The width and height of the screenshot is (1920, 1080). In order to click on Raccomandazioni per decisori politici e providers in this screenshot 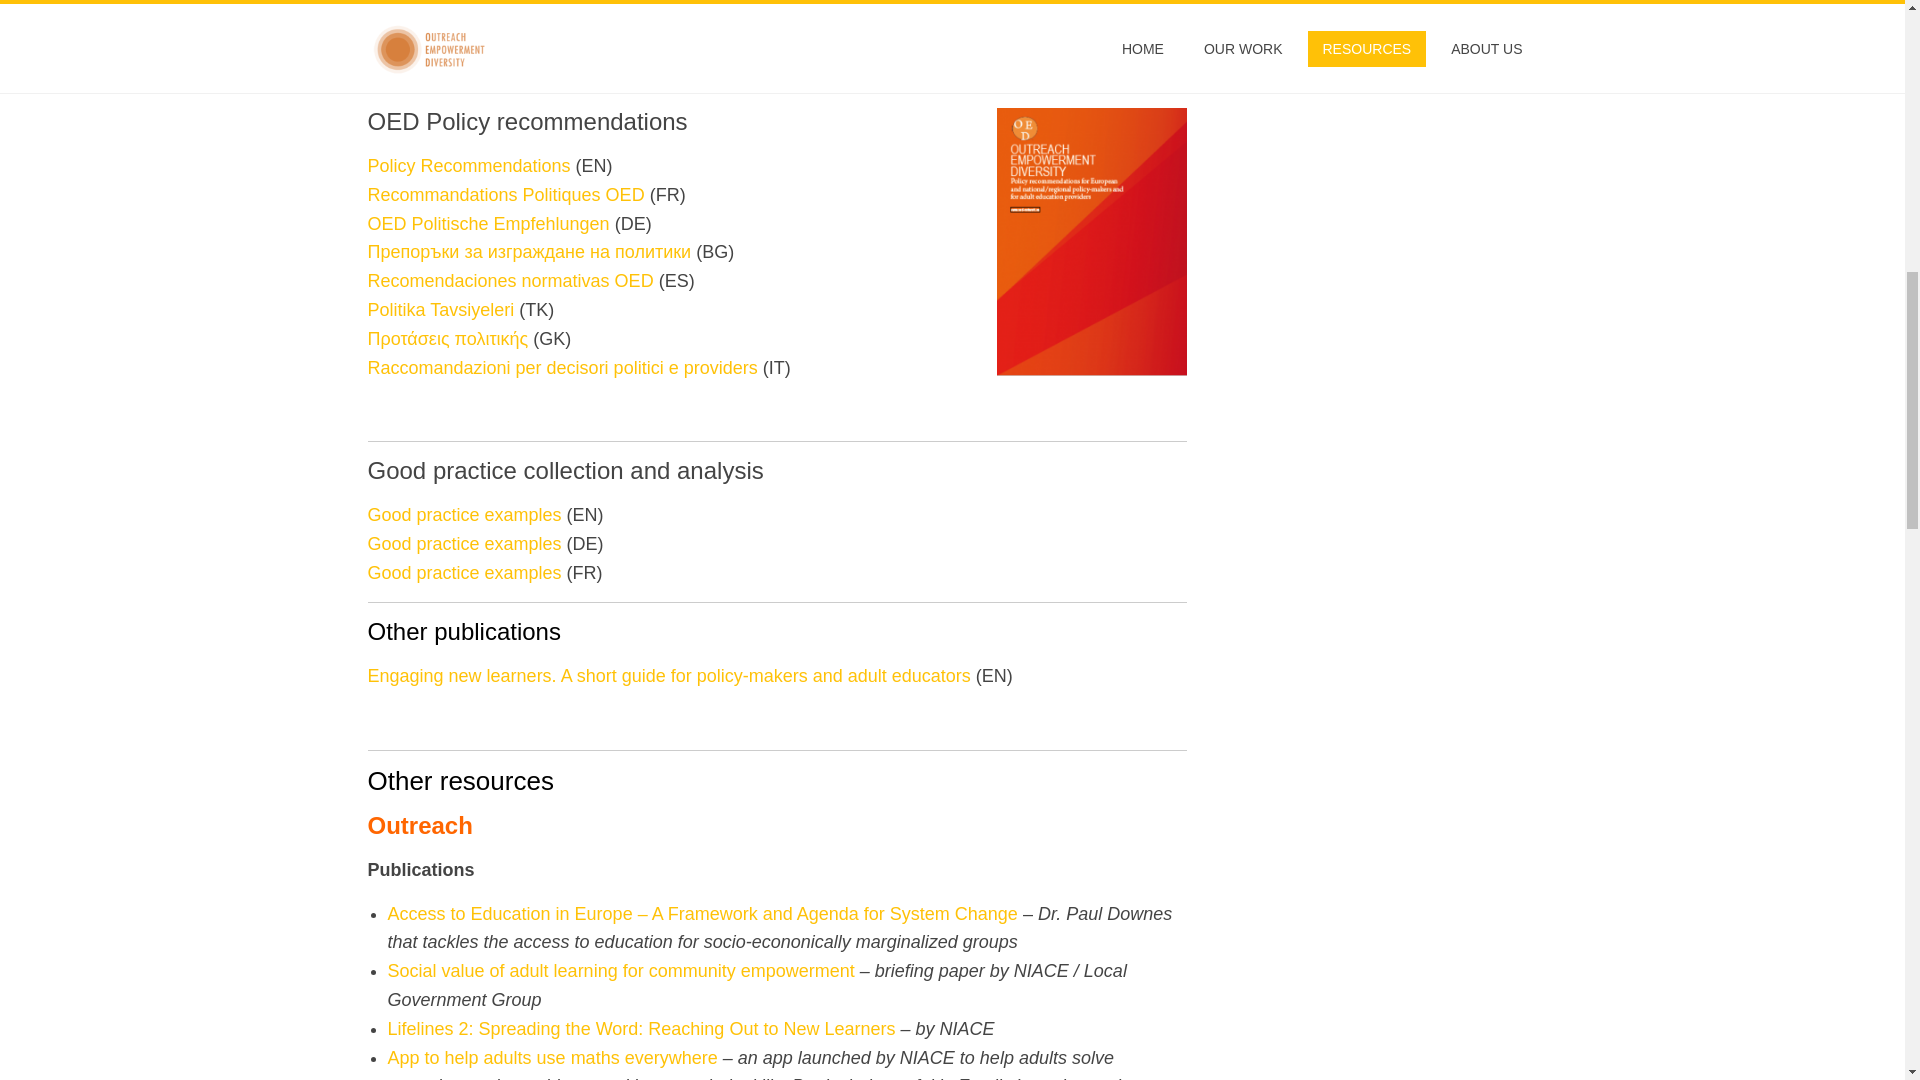, I will do `click(563, 368)`.